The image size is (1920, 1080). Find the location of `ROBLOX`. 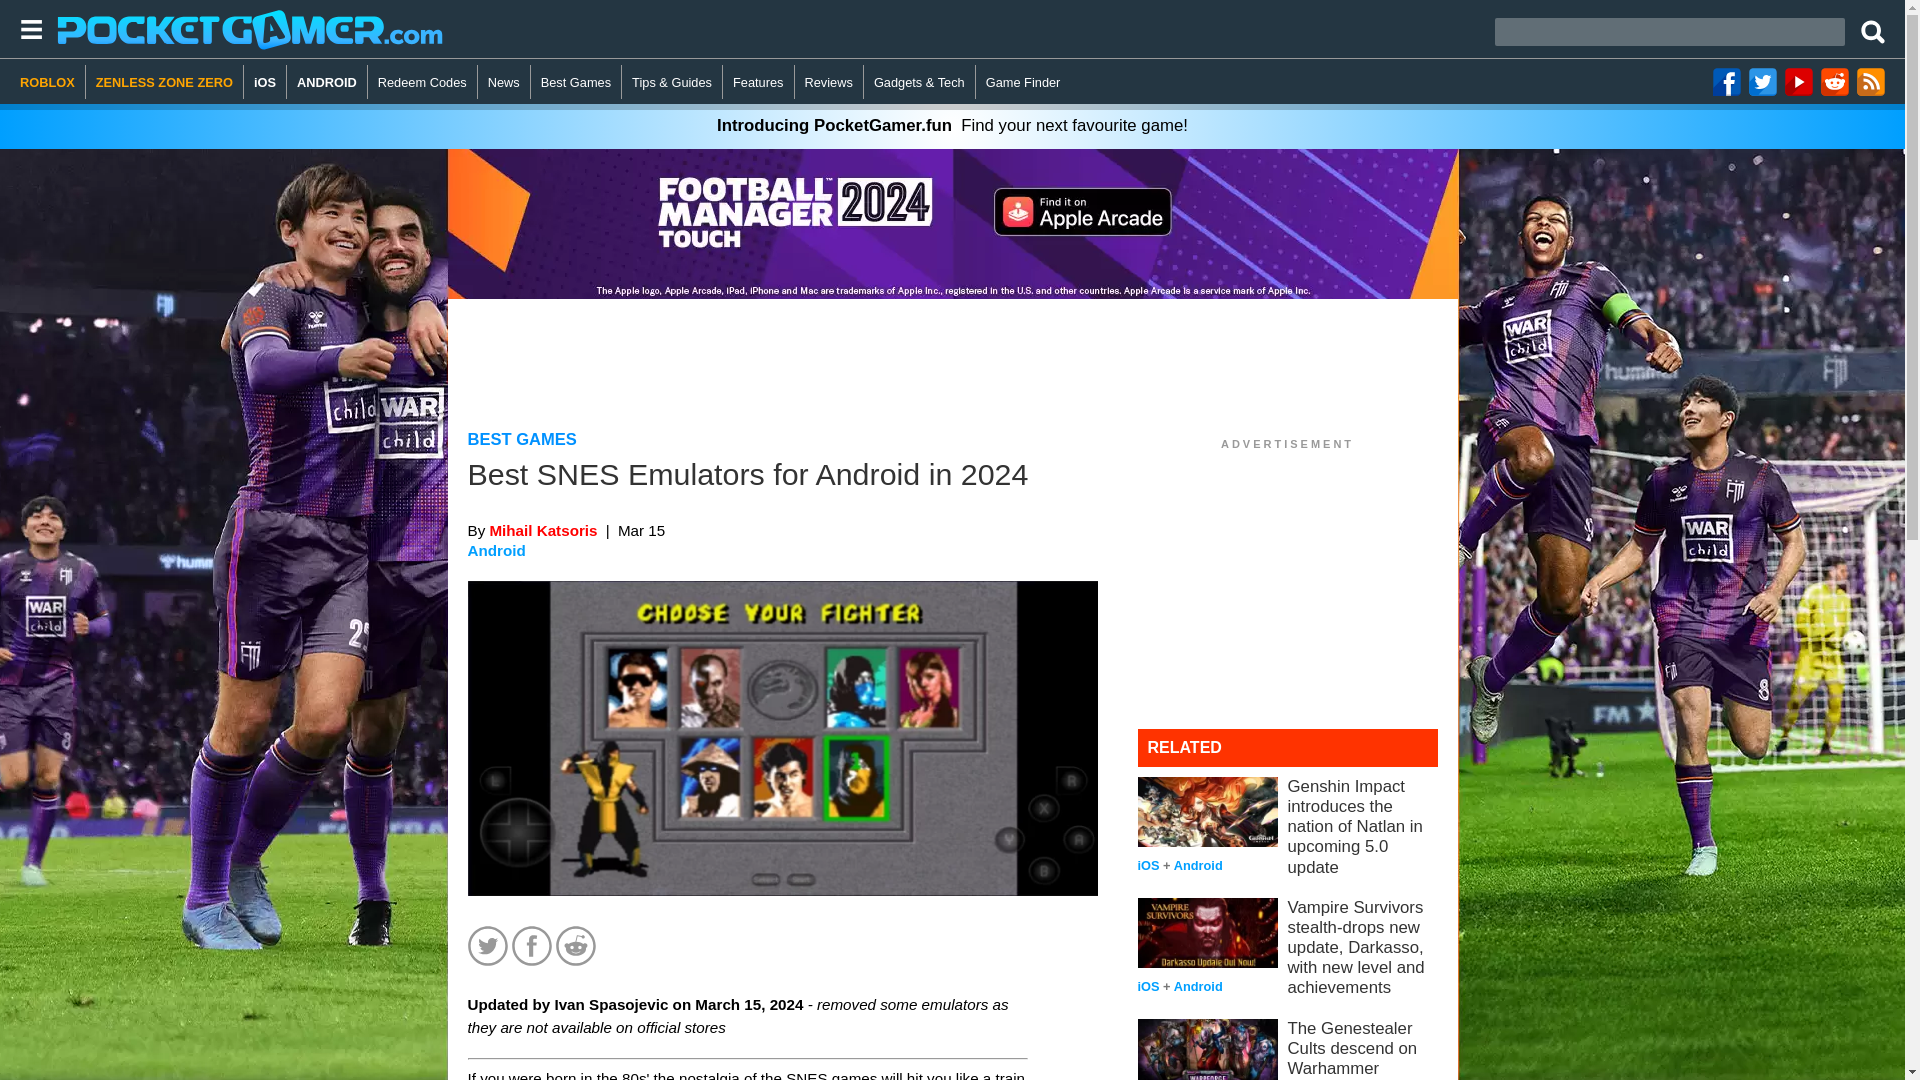

ROBLOX is located at coordinates (52, 82).